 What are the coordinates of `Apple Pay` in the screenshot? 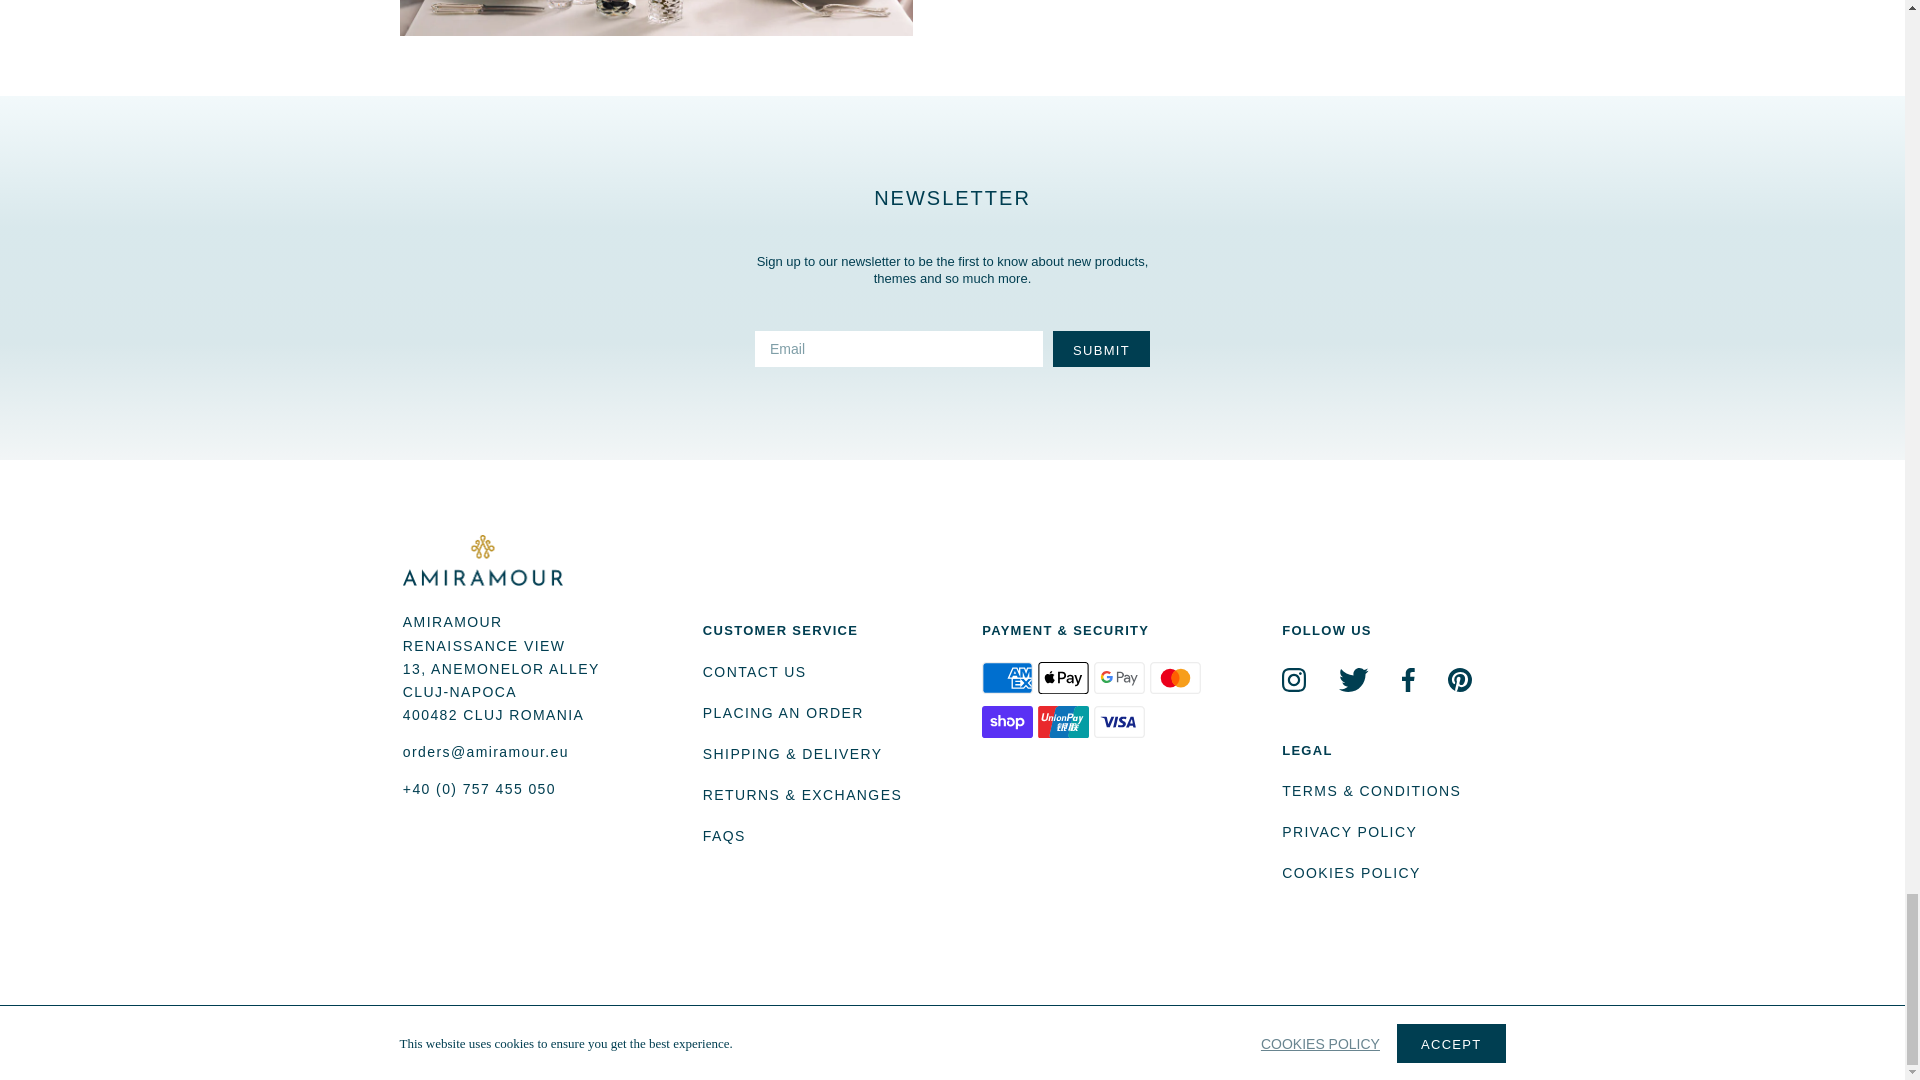 It's located at (1063, 678).